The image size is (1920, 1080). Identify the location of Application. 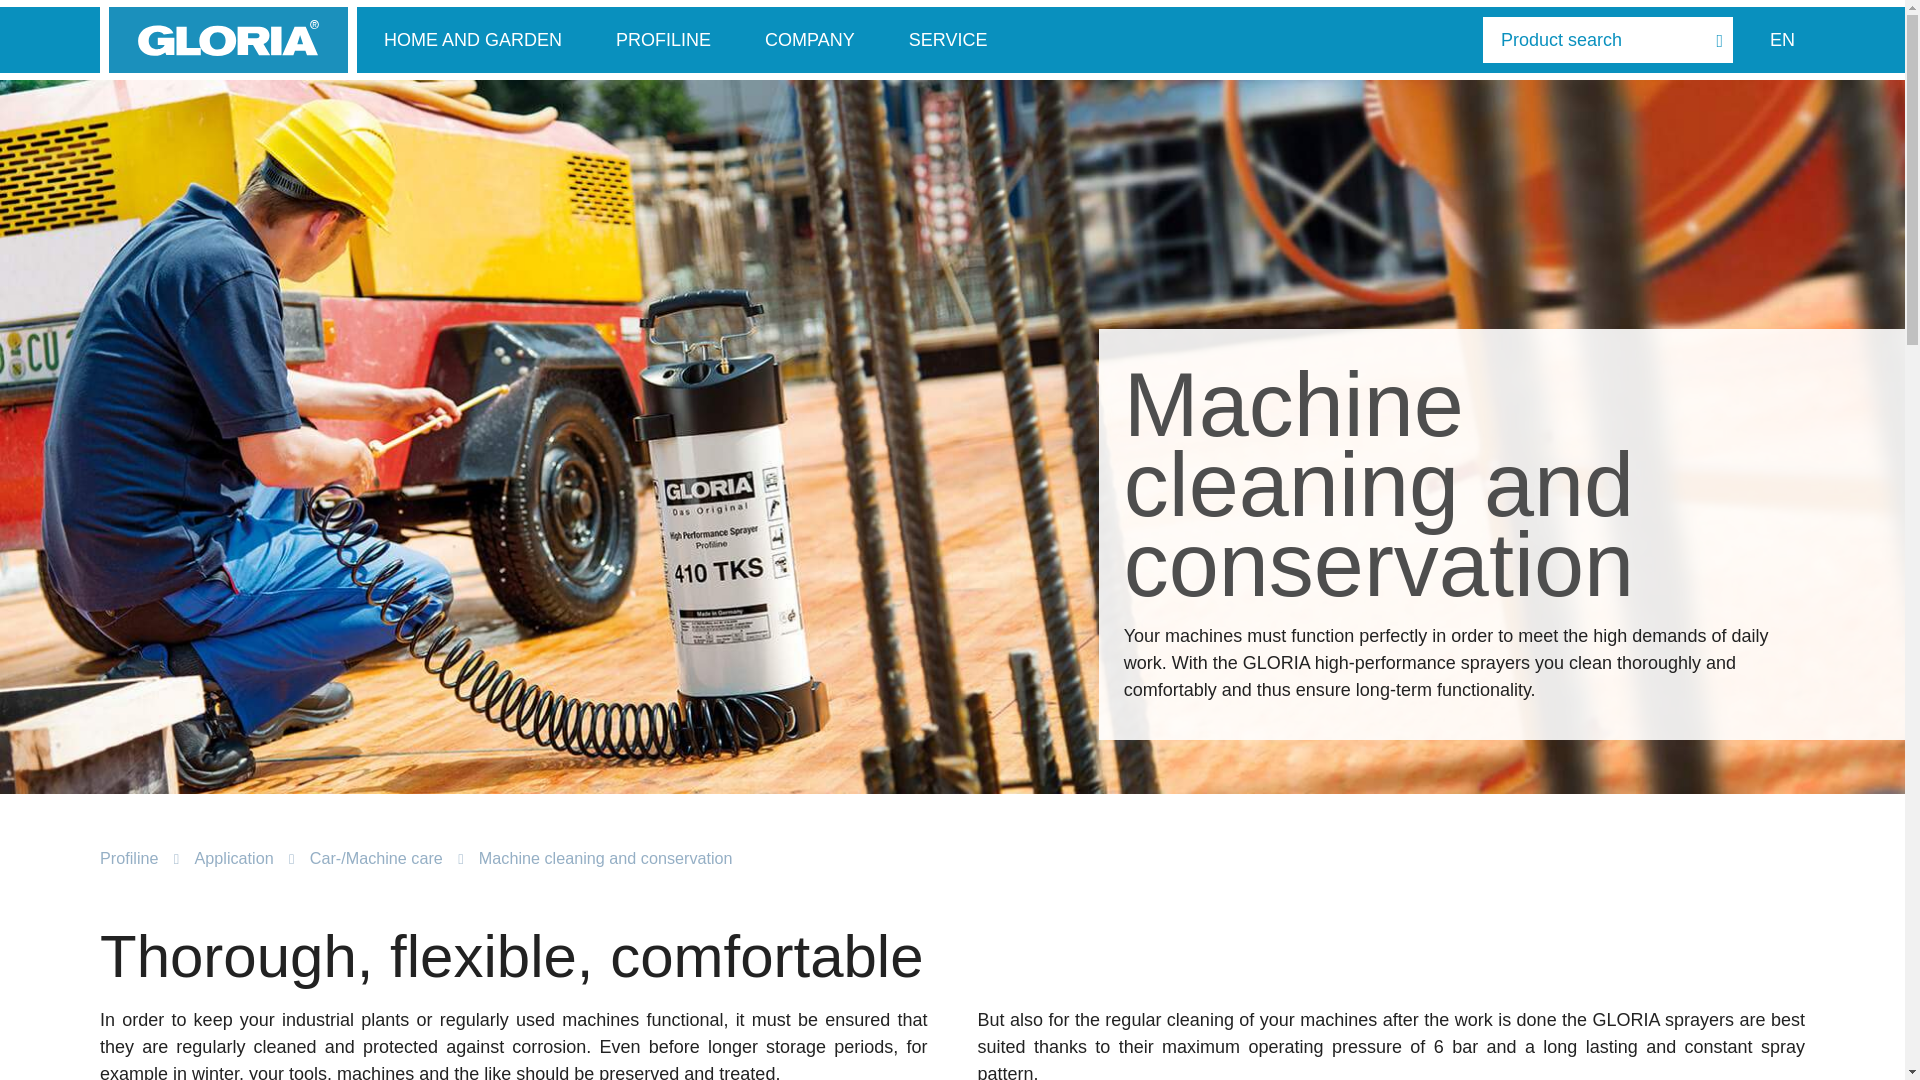
(232, 858).